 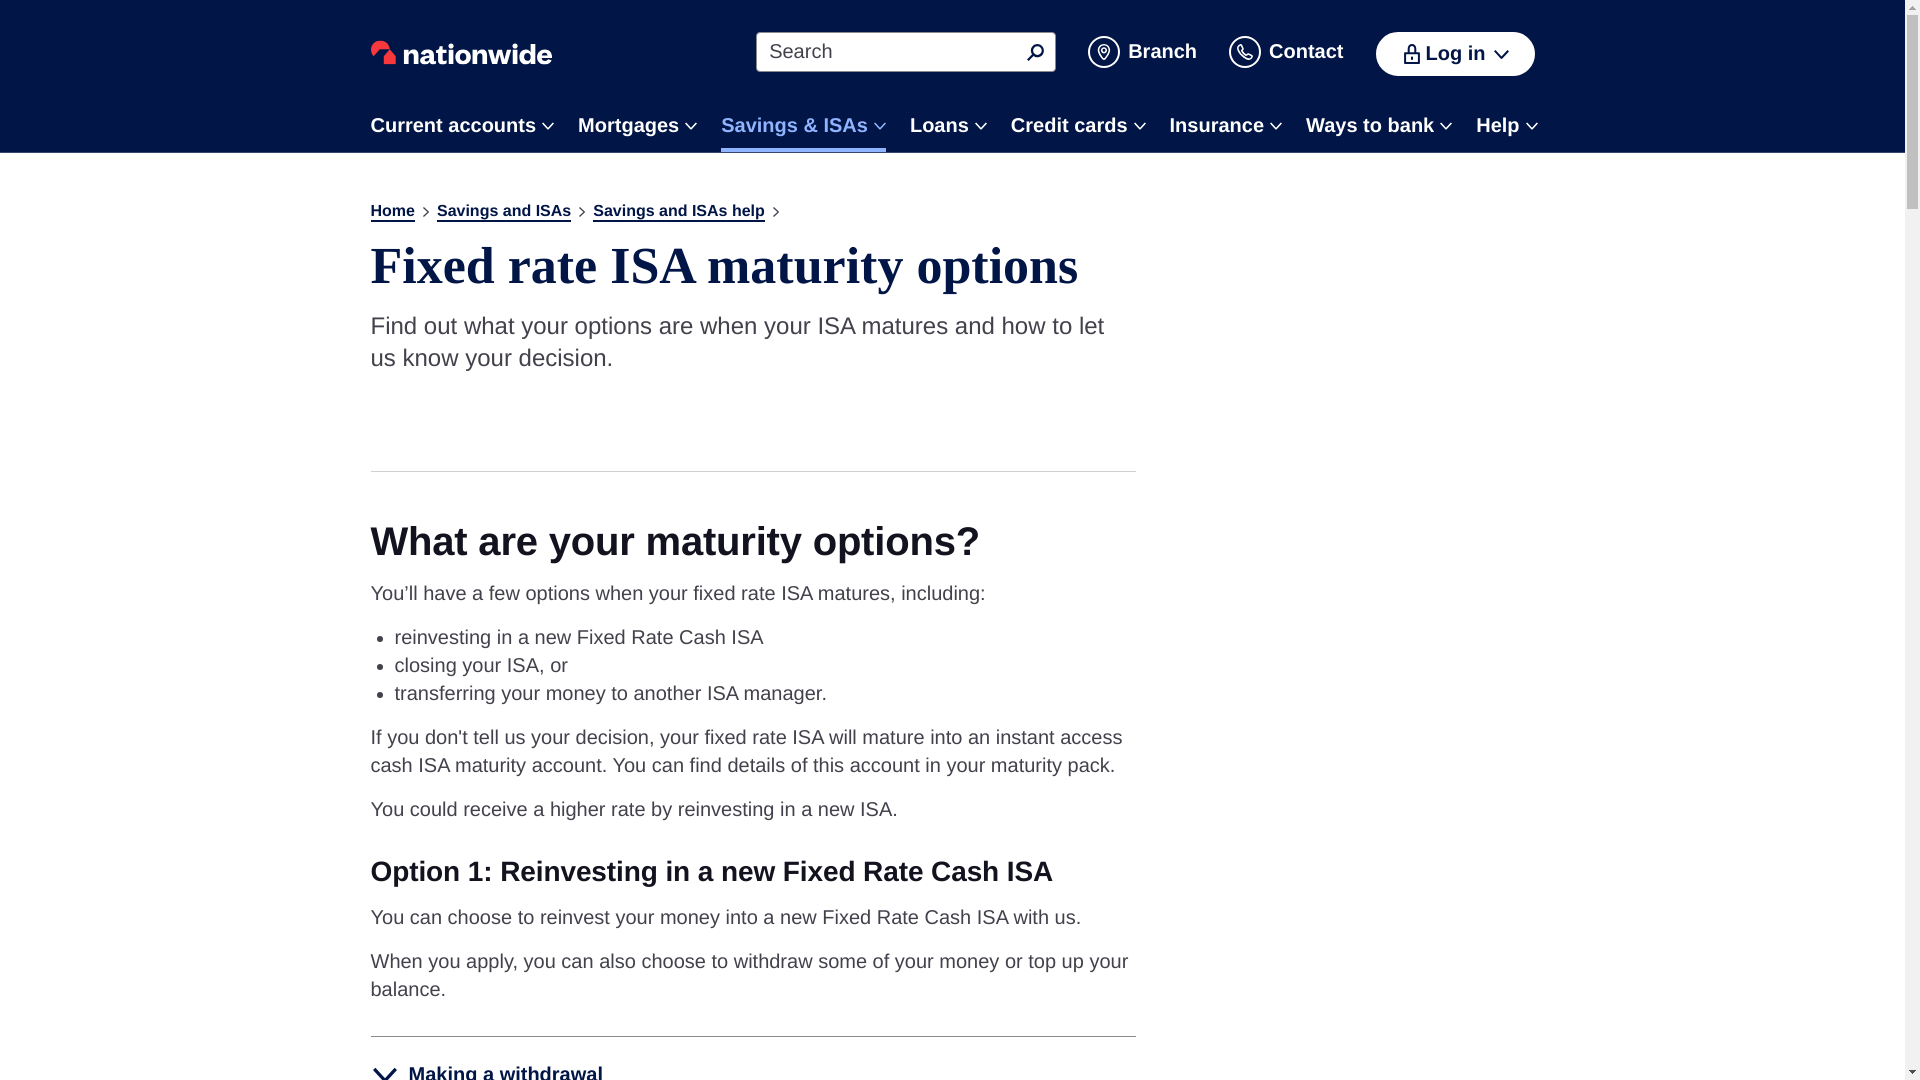 I want to click on Help, so click(x=1506, y=126).